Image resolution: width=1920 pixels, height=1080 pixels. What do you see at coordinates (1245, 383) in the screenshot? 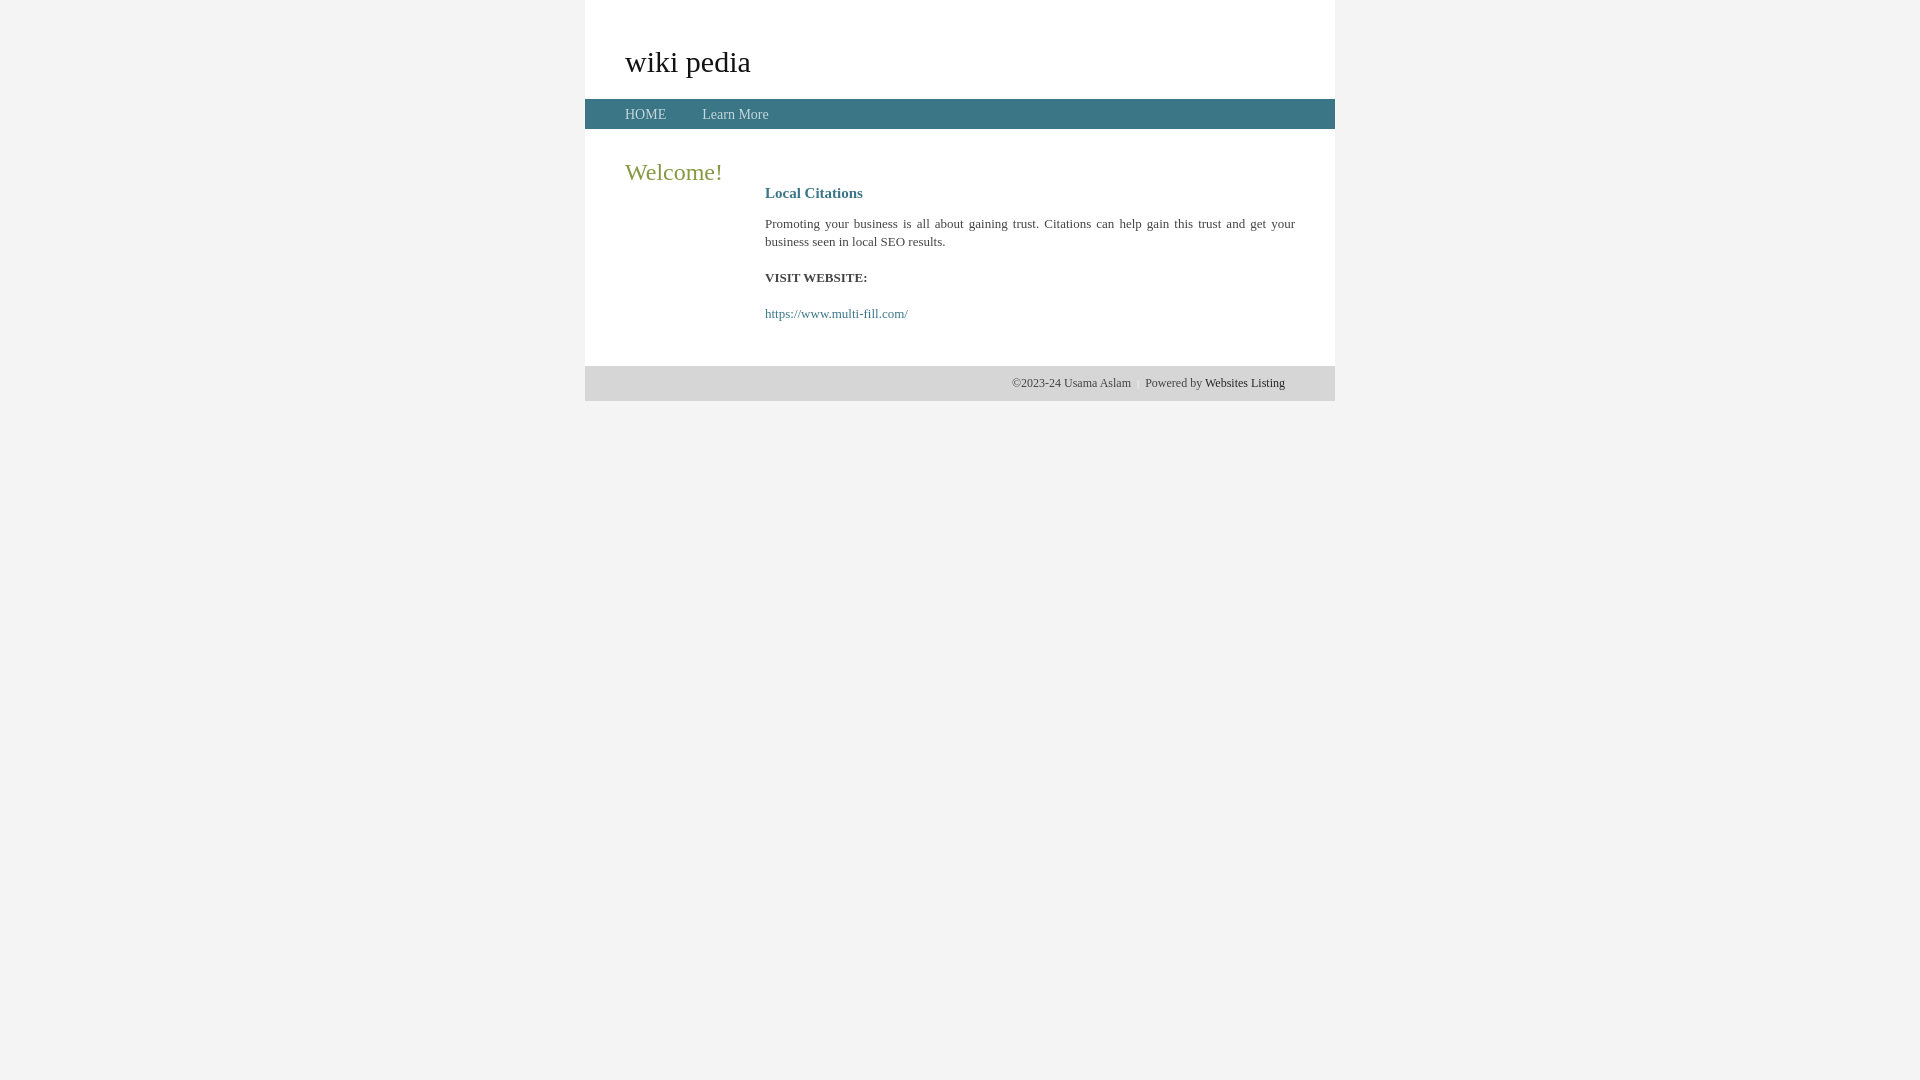
I see `Websites Listing` at bounding box center [1245, 383].